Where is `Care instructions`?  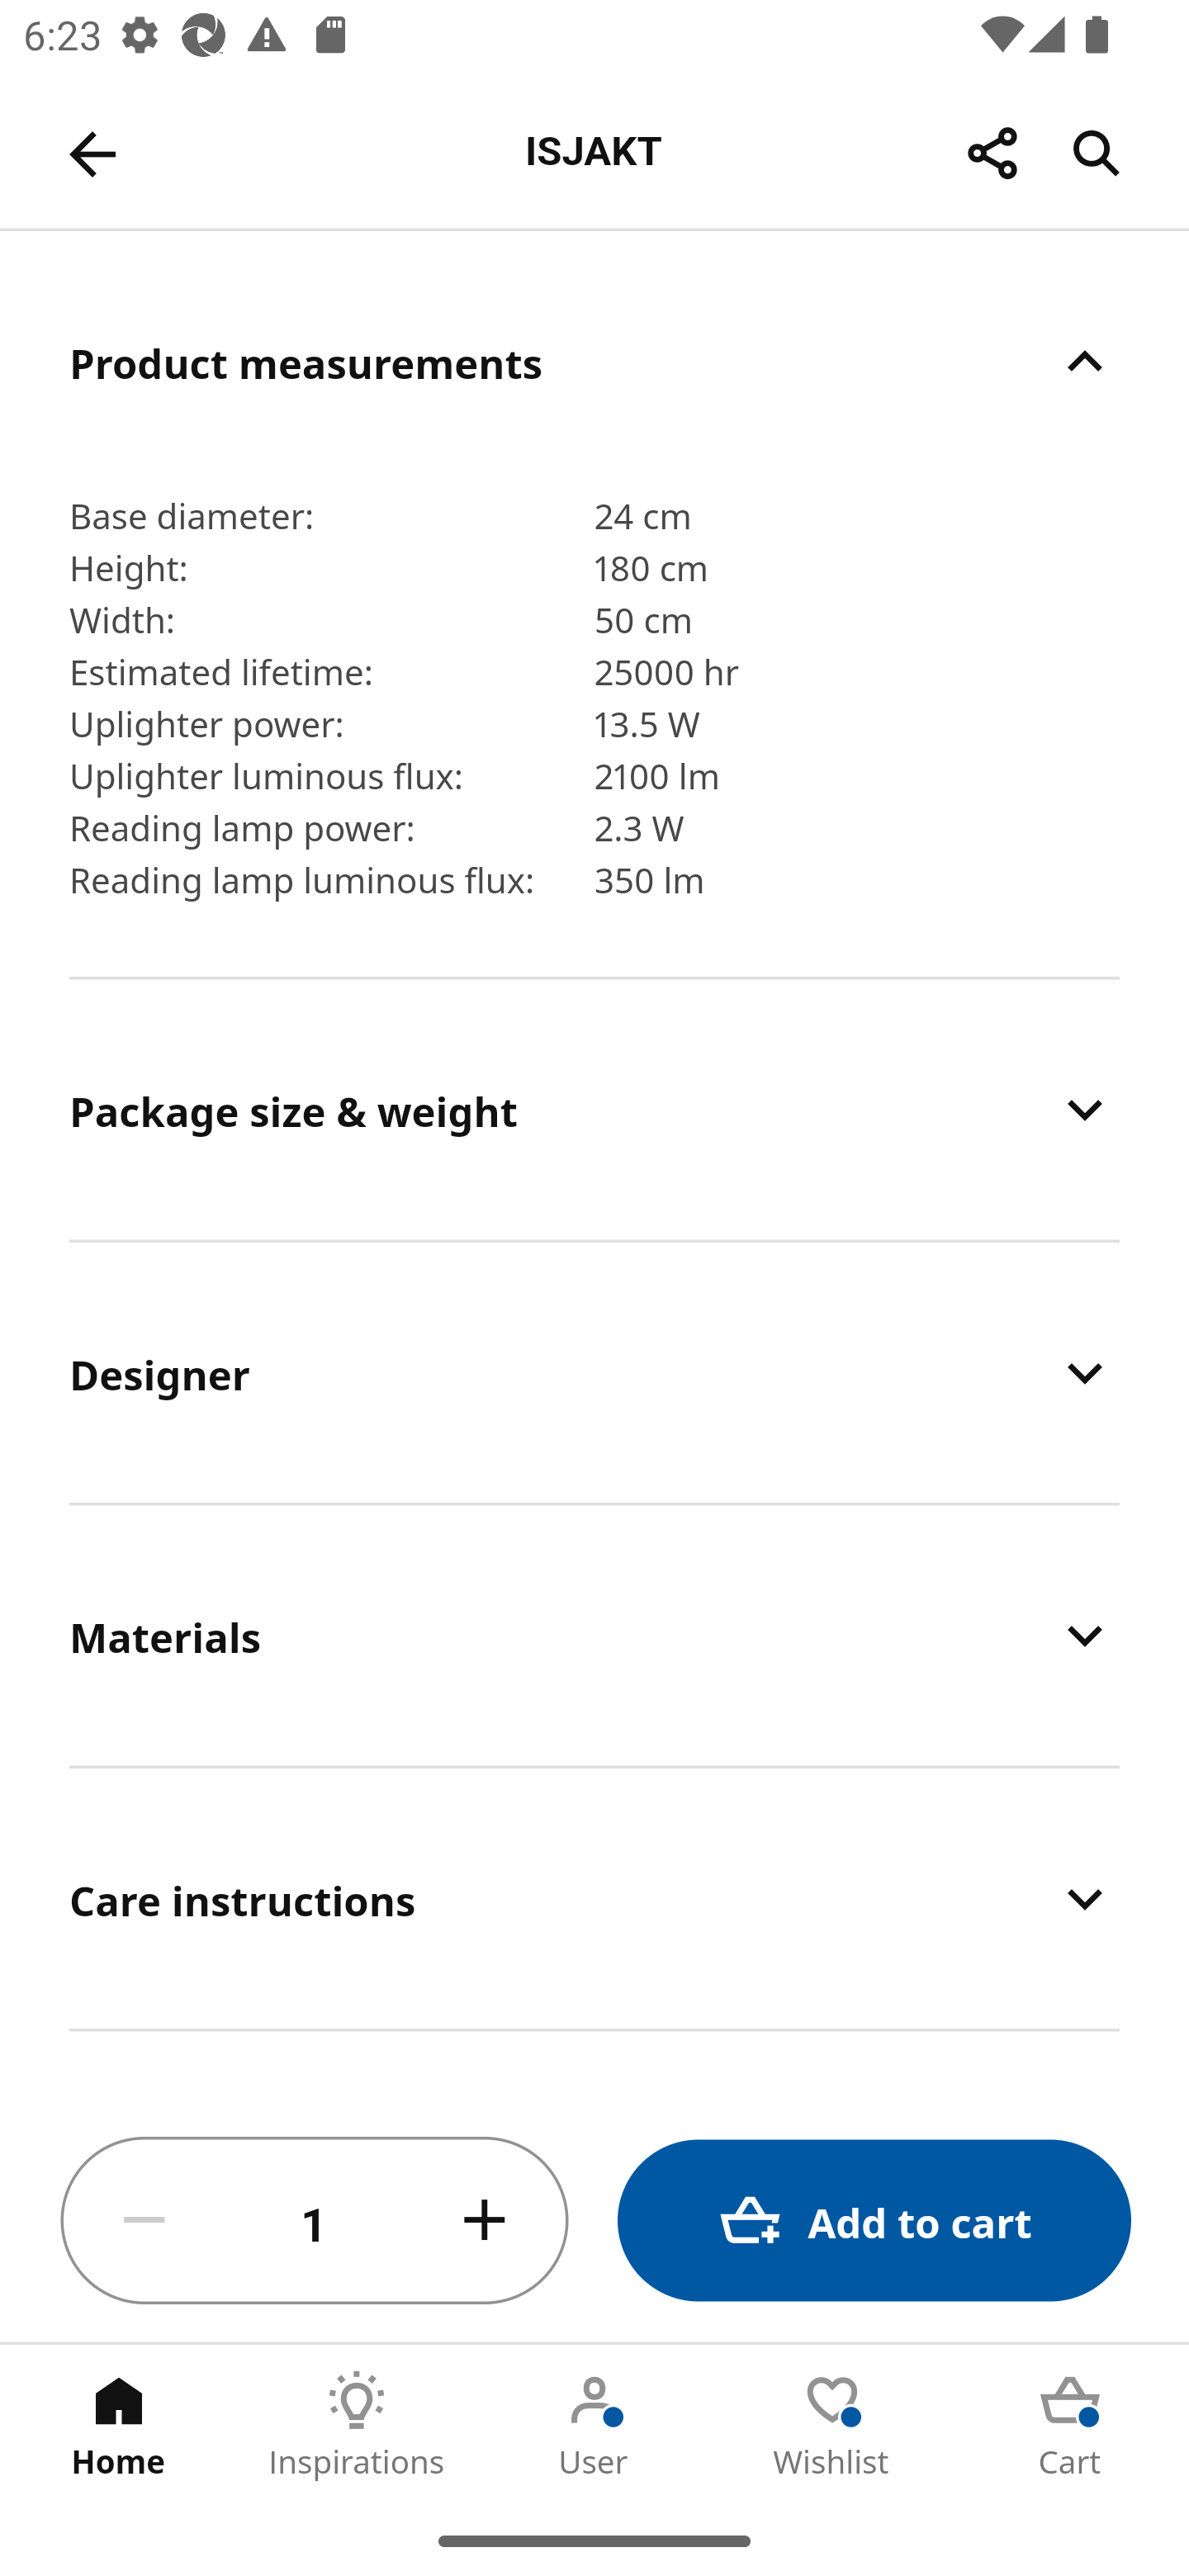 Care instructions is located at coordinates (594, 1899).